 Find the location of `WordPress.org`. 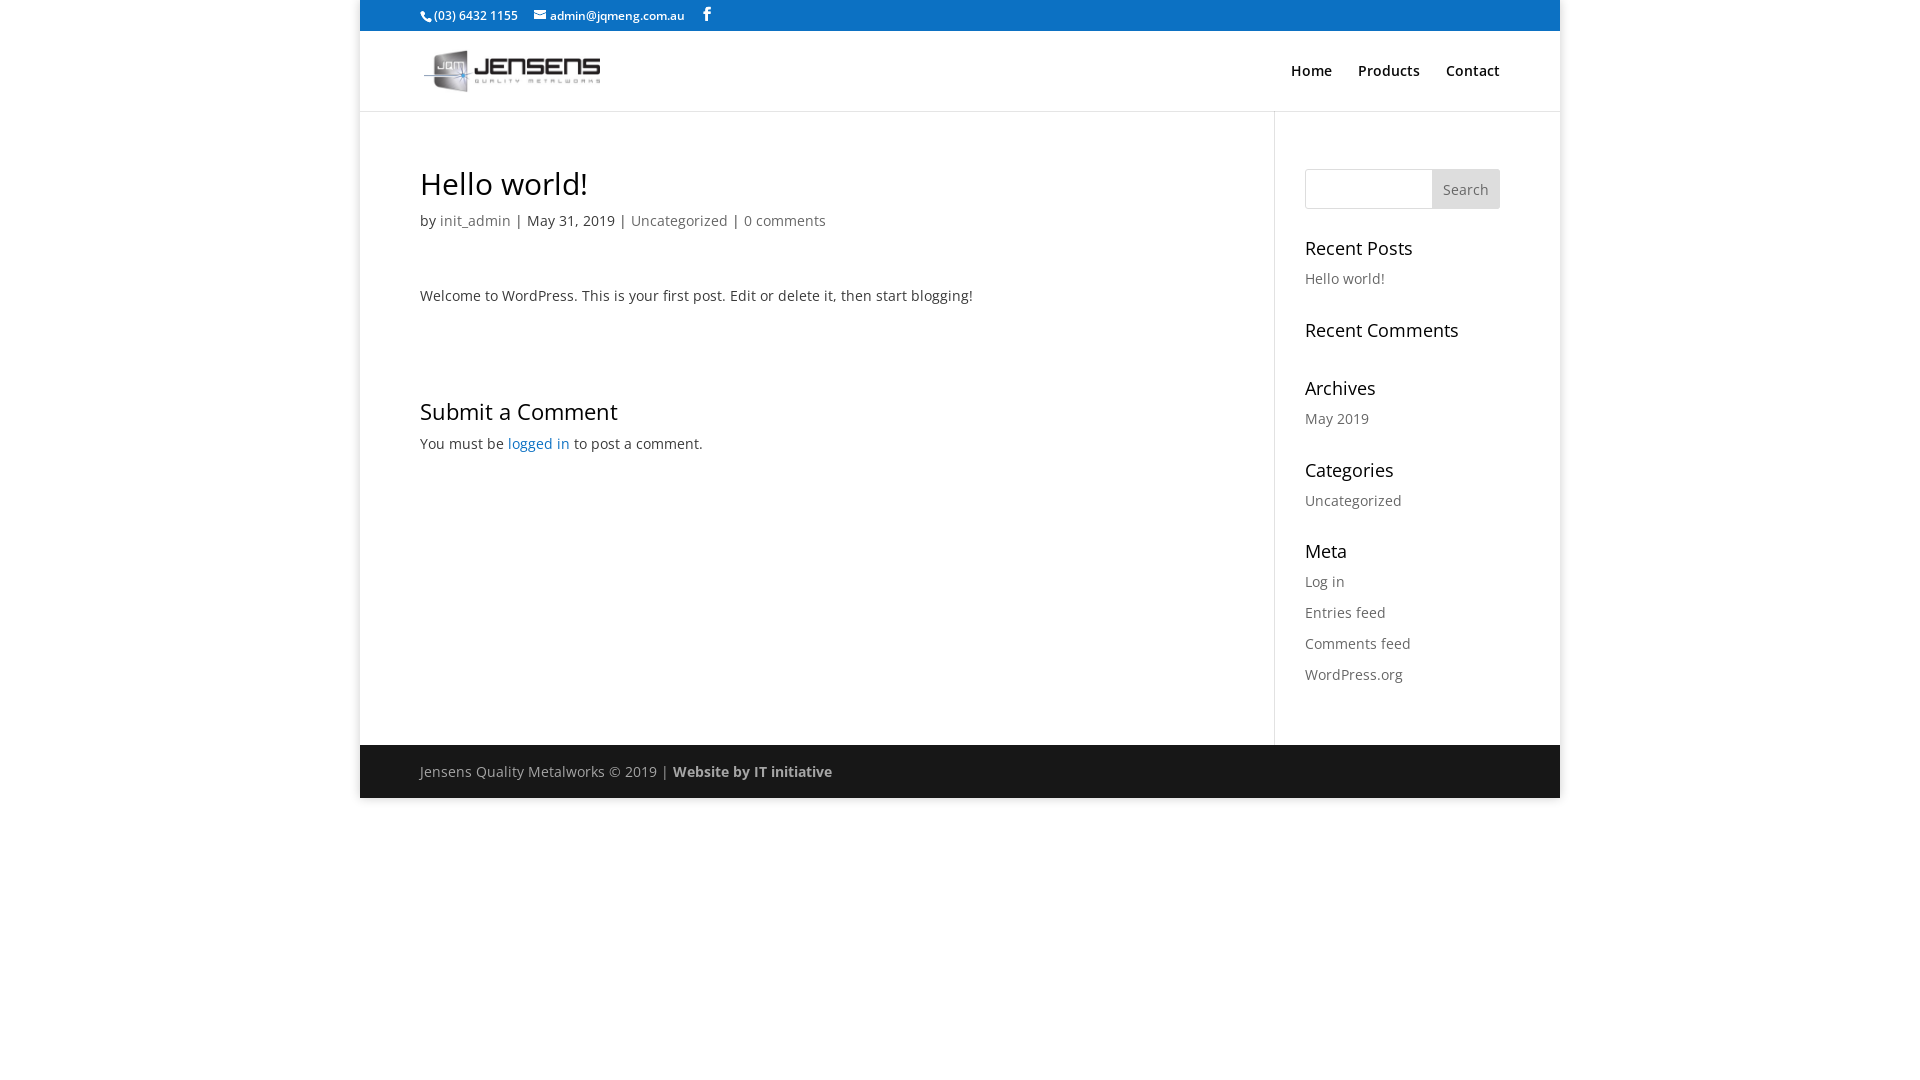

WordPress.org is located at coordinates (1354, 674).